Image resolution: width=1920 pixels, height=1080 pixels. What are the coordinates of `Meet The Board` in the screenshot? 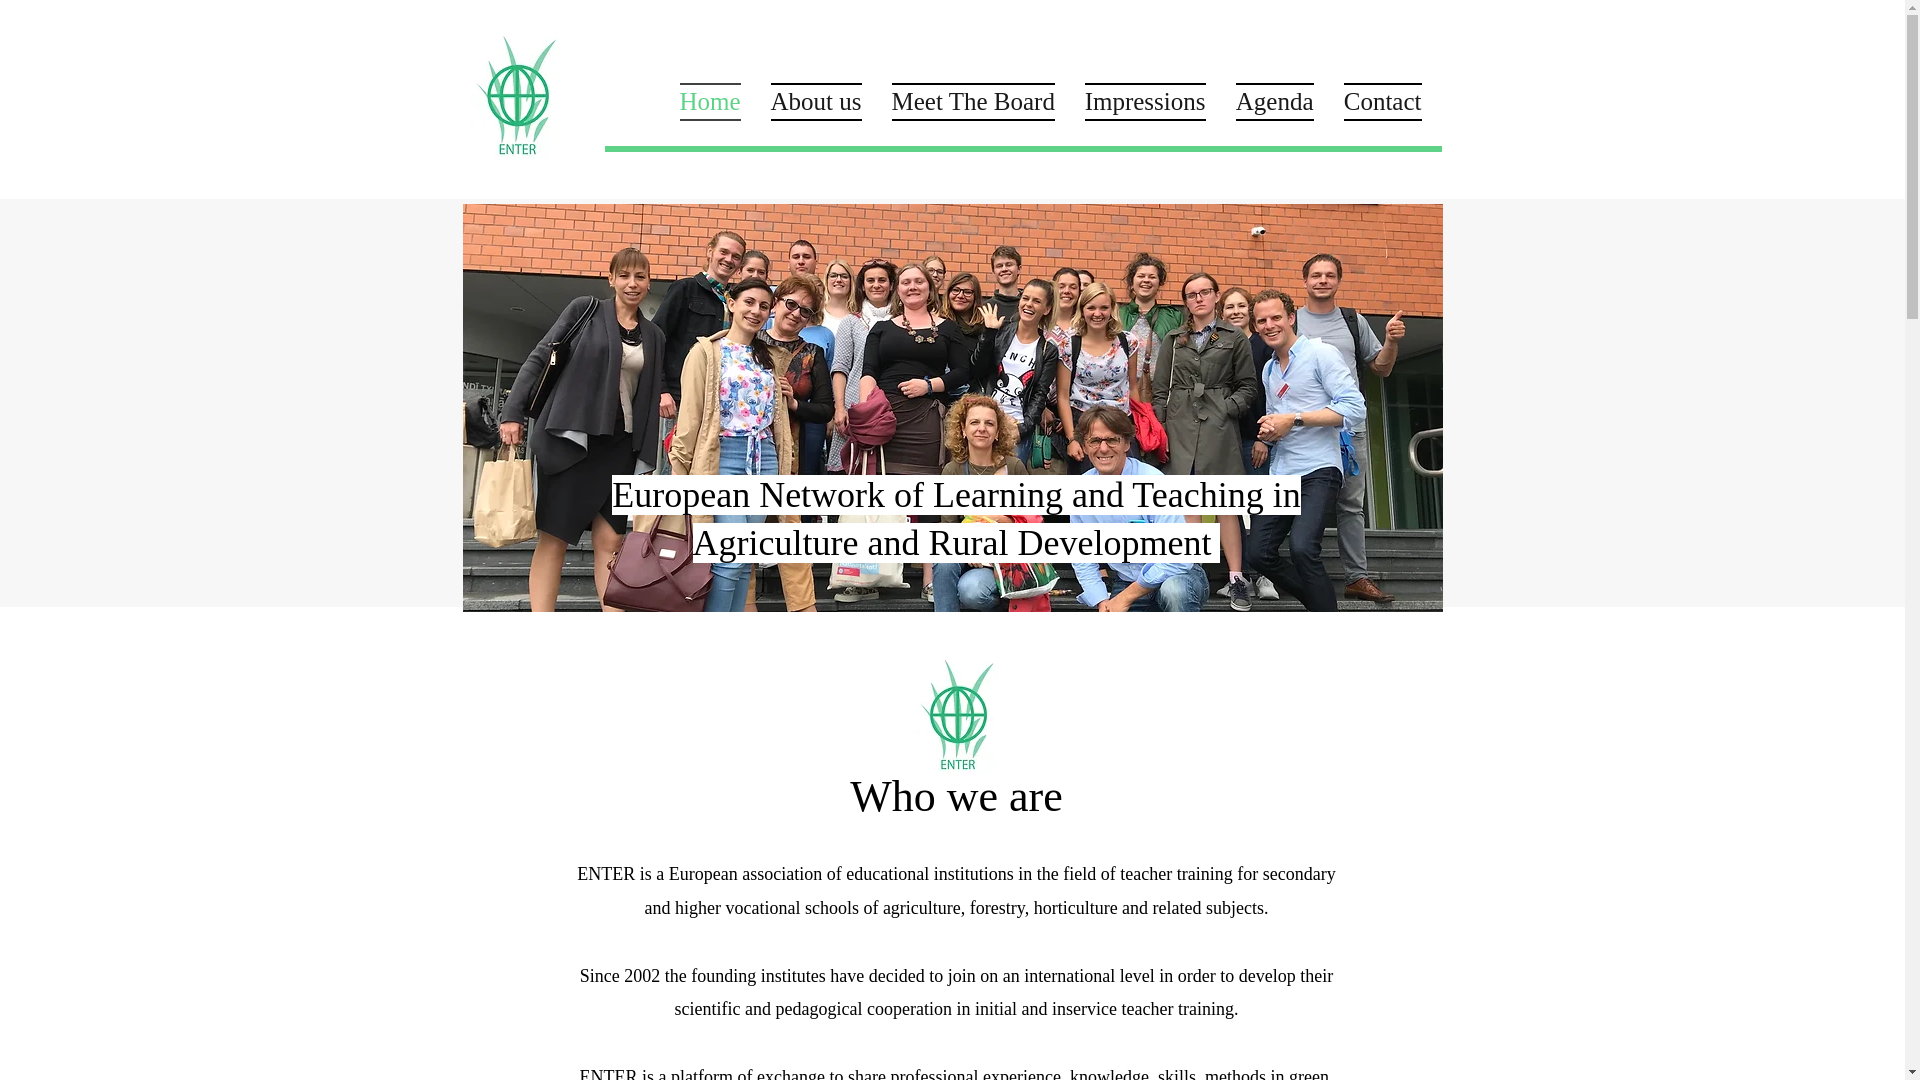 It's located at (972, 98).